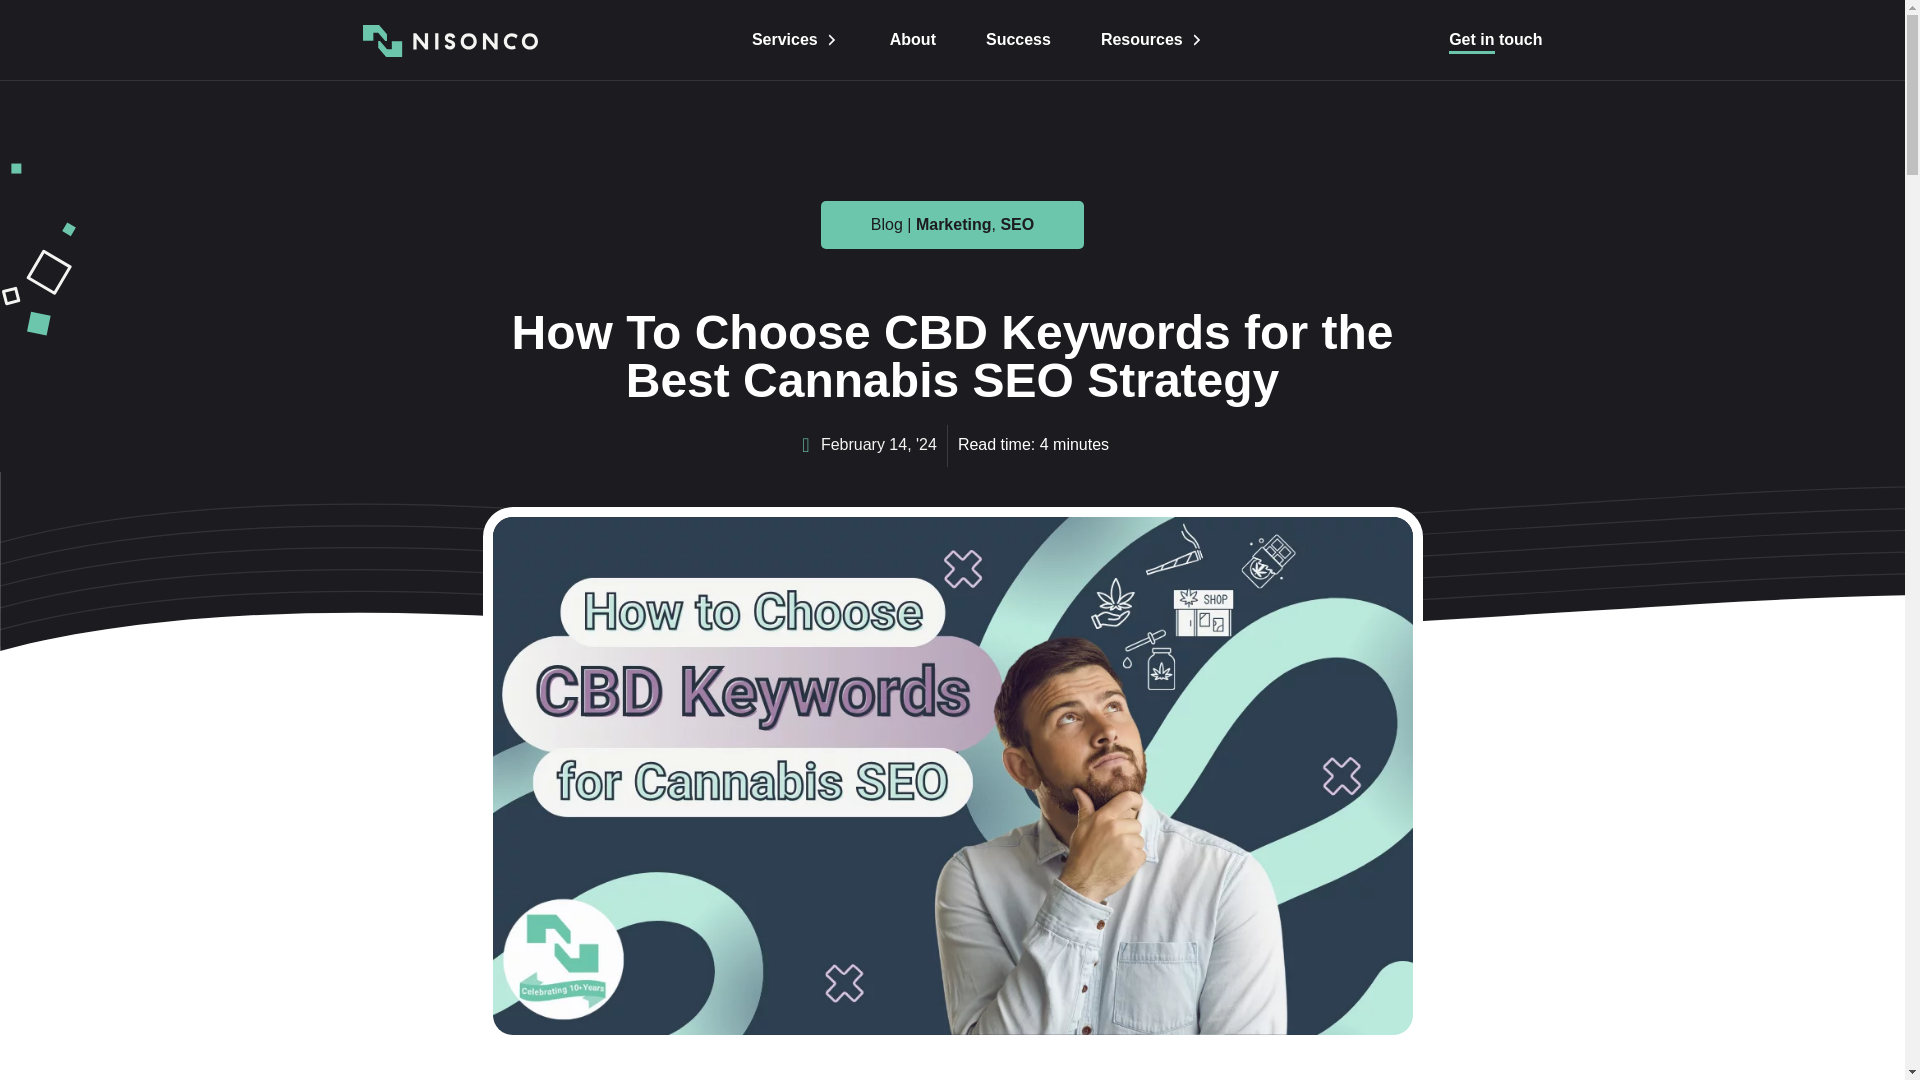 The width and height of the screenshot is (1920, 1080). What do you see at coordinates (1494, 40) in the screenshot?
I see `Get in touch` at bounding box center [1494, 40].